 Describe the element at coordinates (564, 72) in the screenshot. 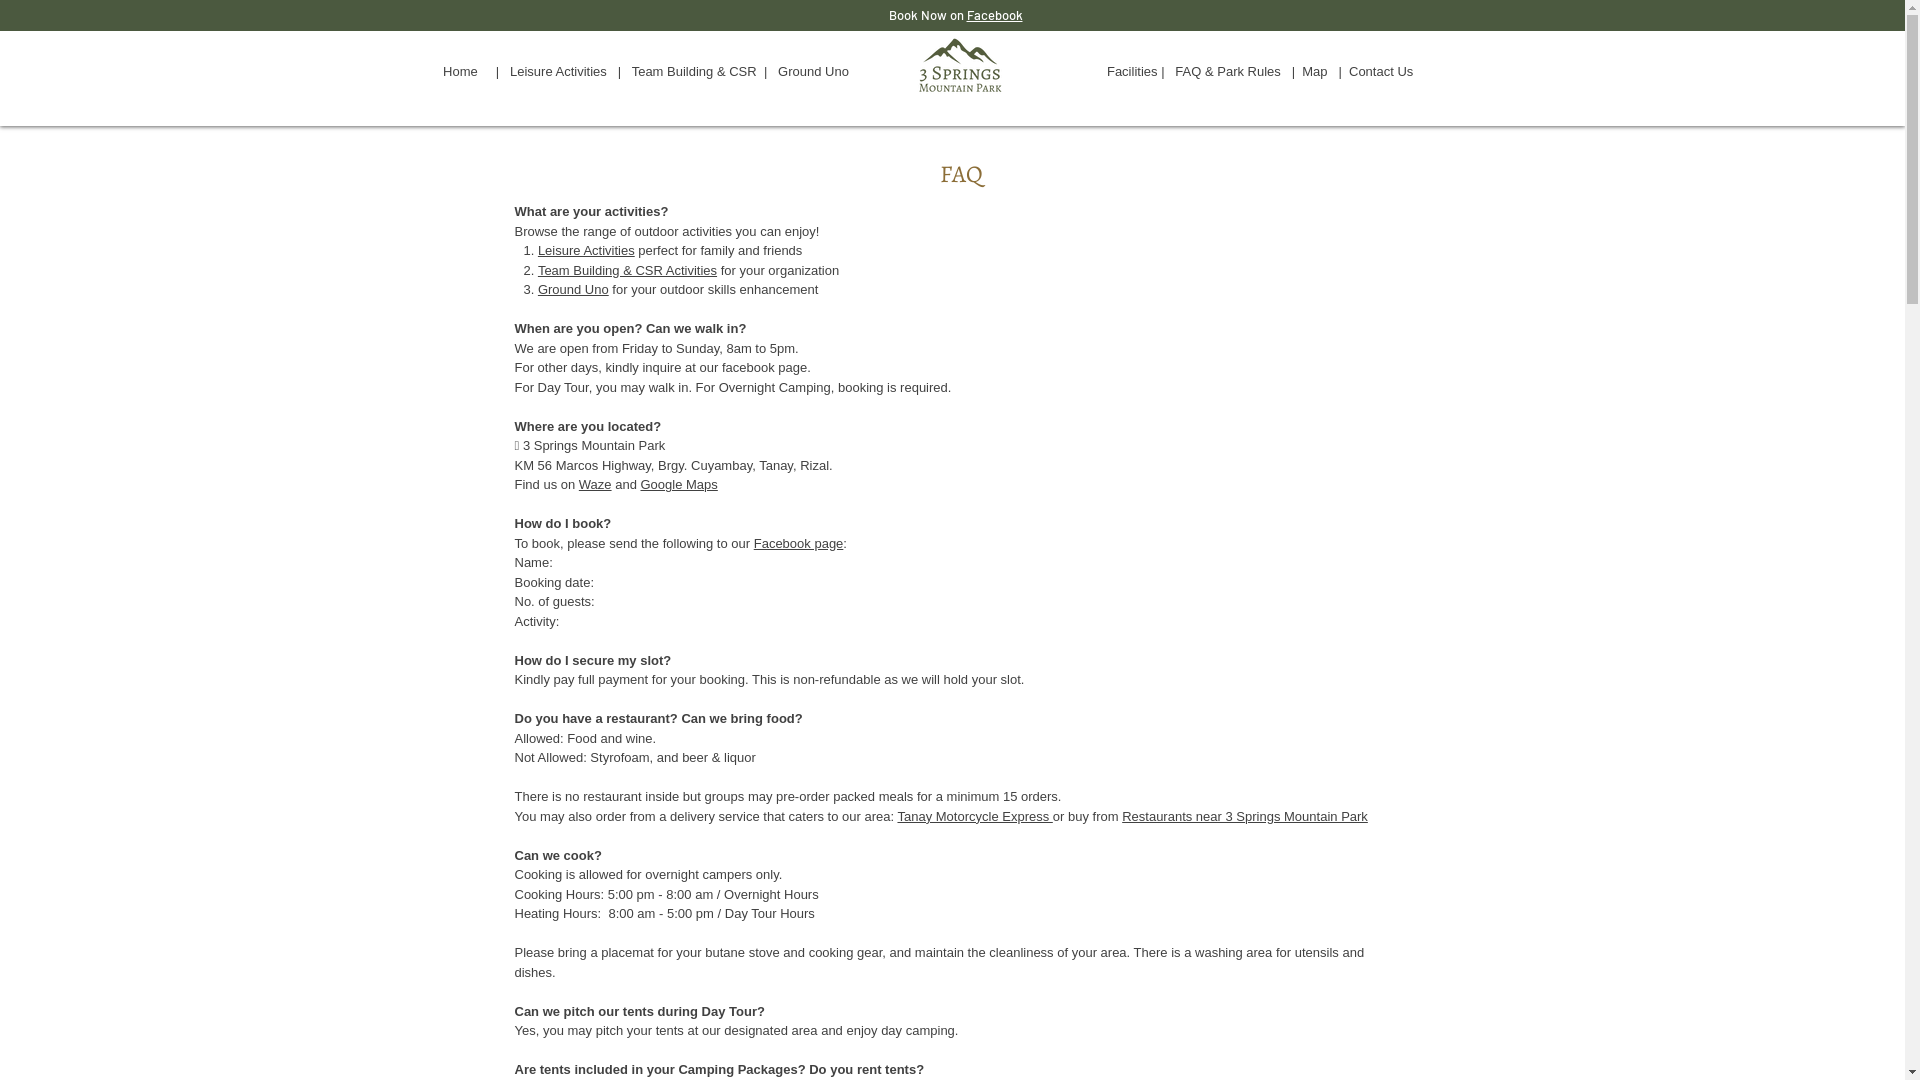

I see `Leisure Activities   ` at that location.